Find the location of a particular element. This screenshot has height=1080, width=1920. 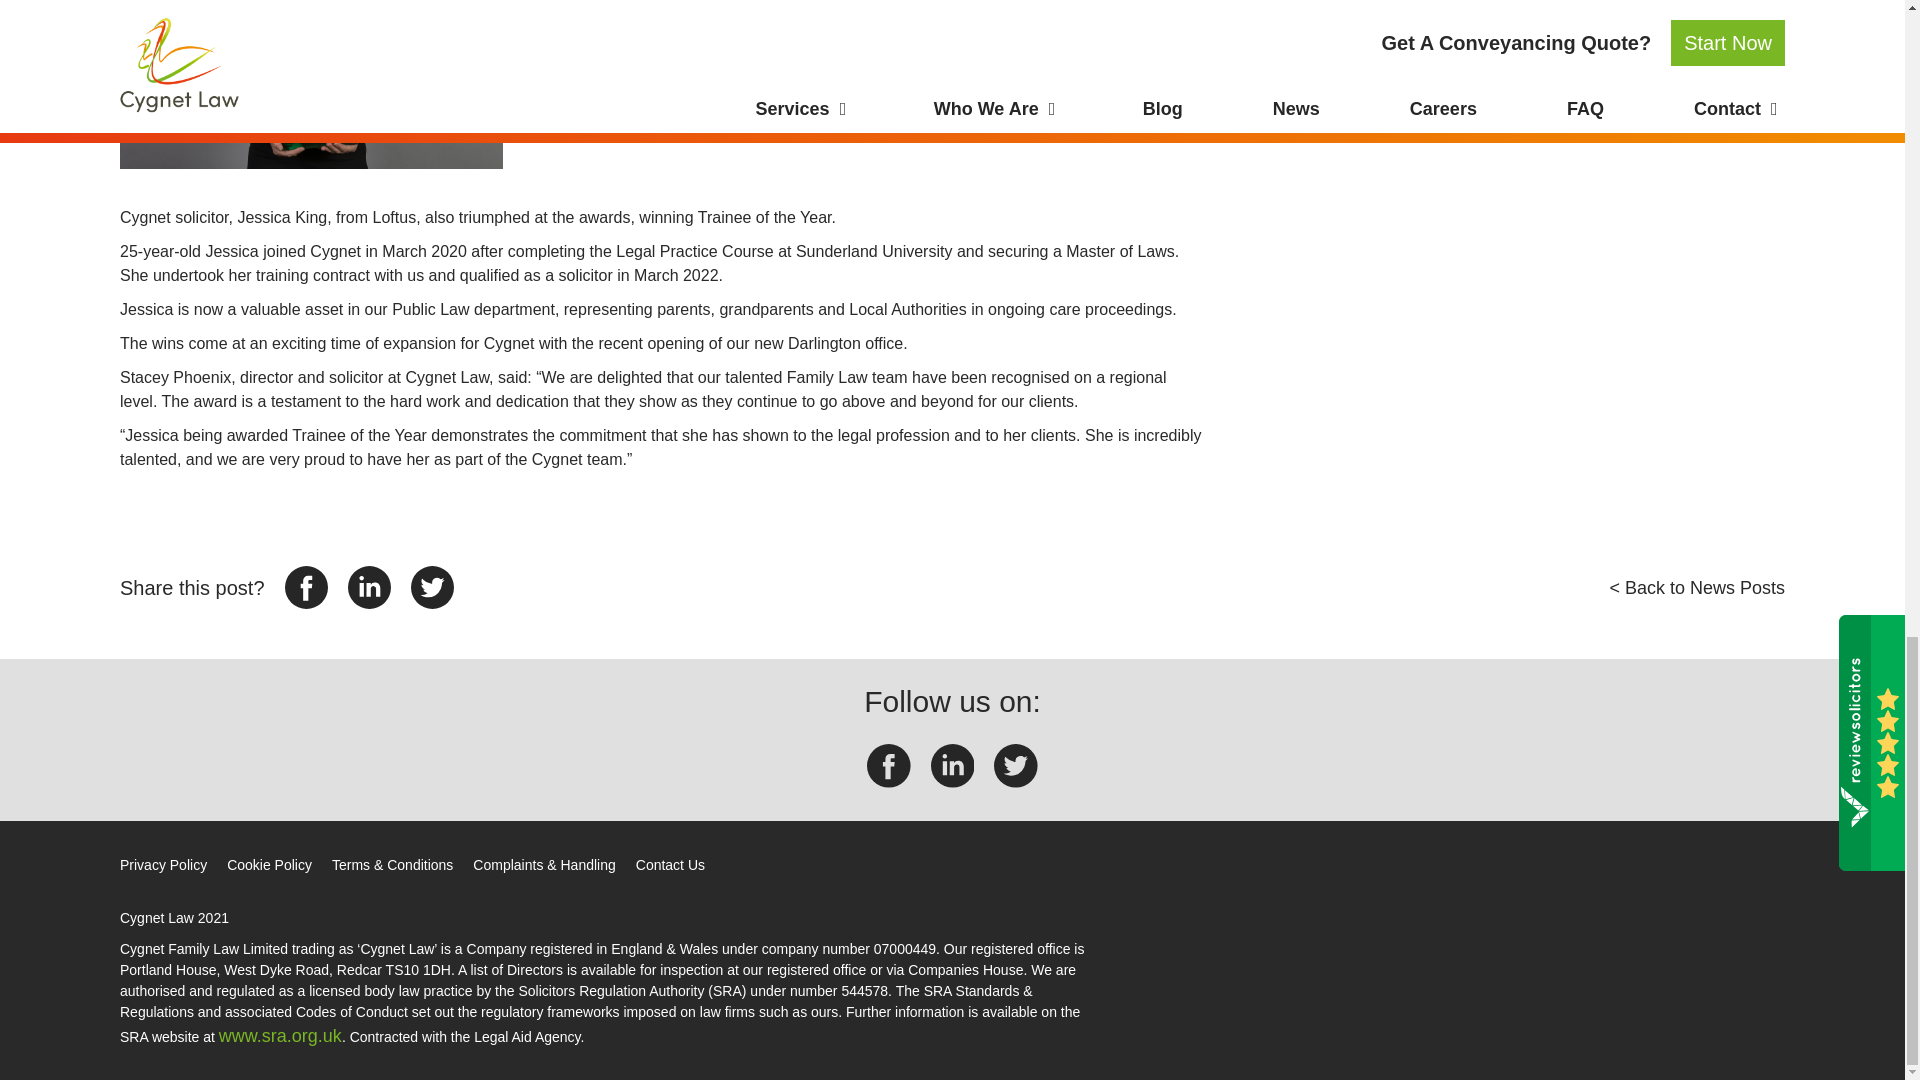

Click to share this post on LinkedIn is located at coordinates (369, 587).